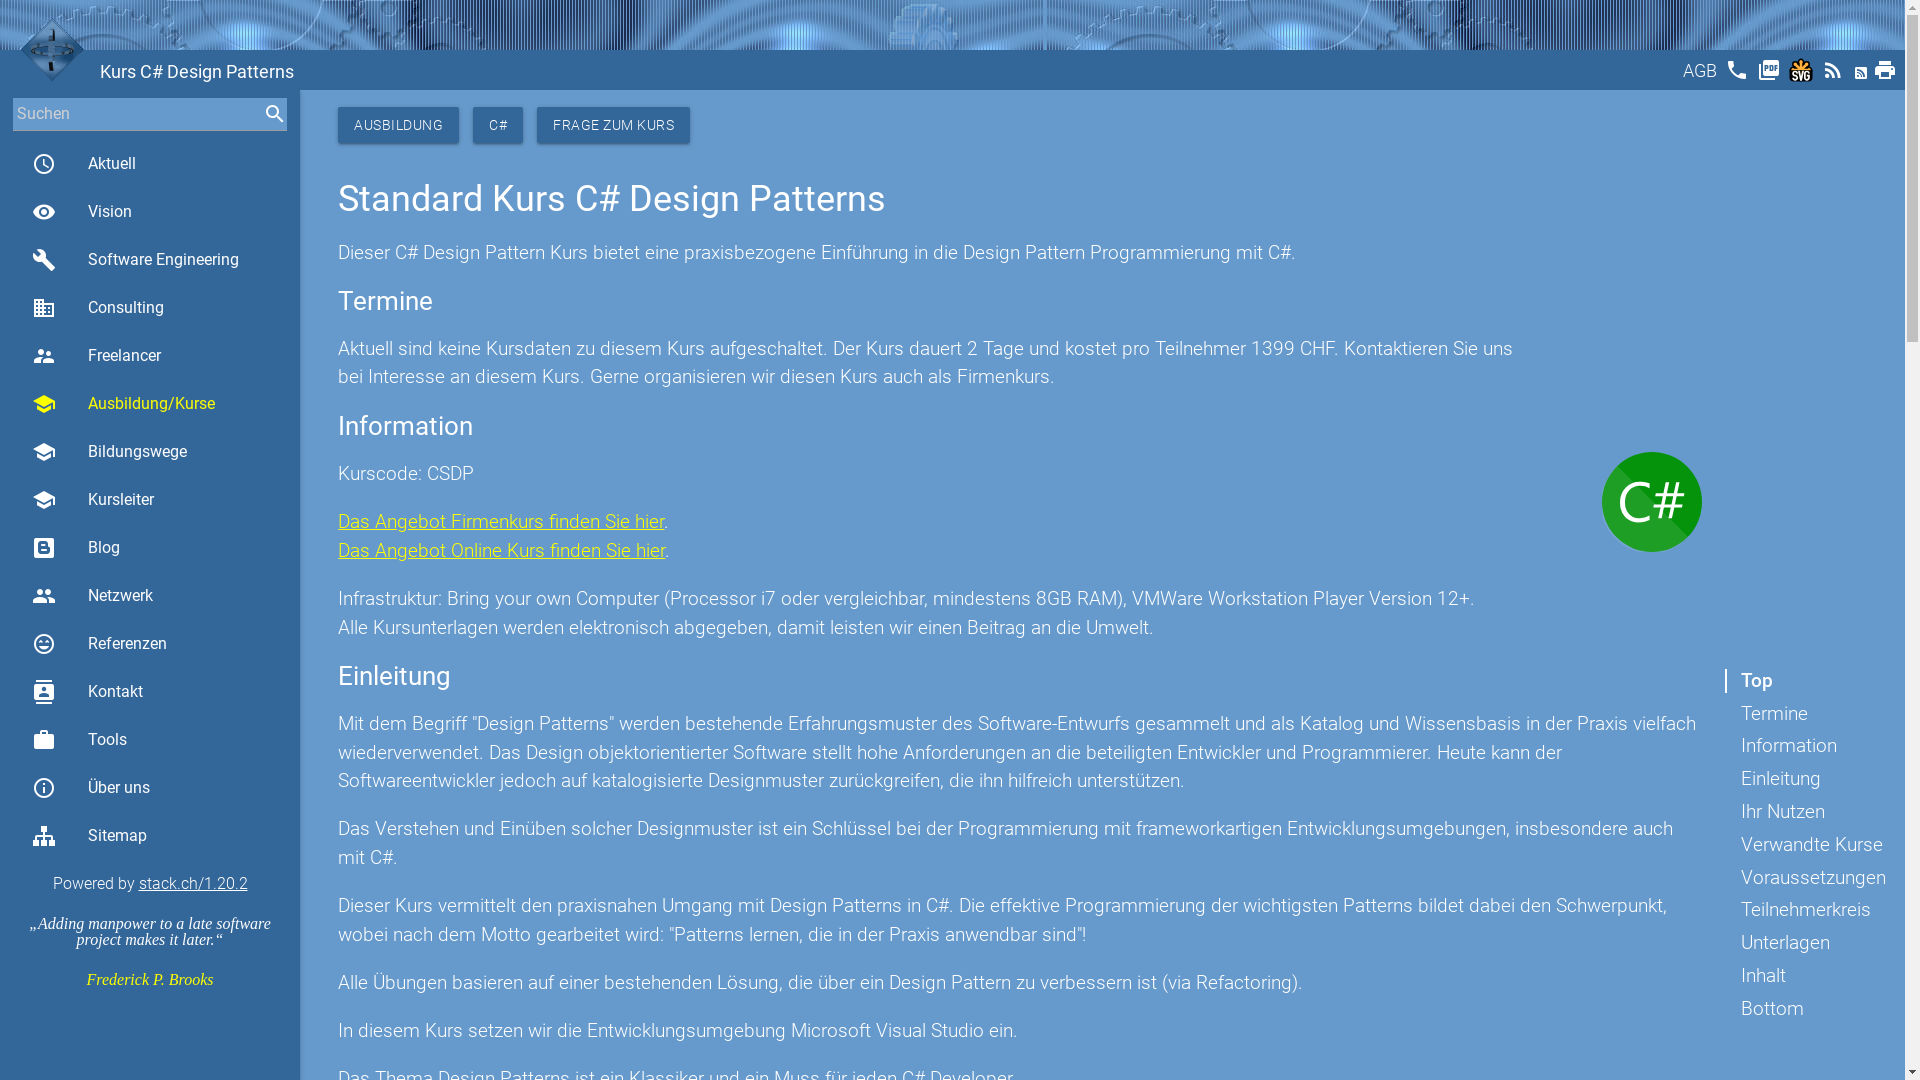 Image resolution: width=1920 pixels, height=1080 pixels. Describe the element at coordinates (150, 548) in the screenshot. I see `Blog` at that location.